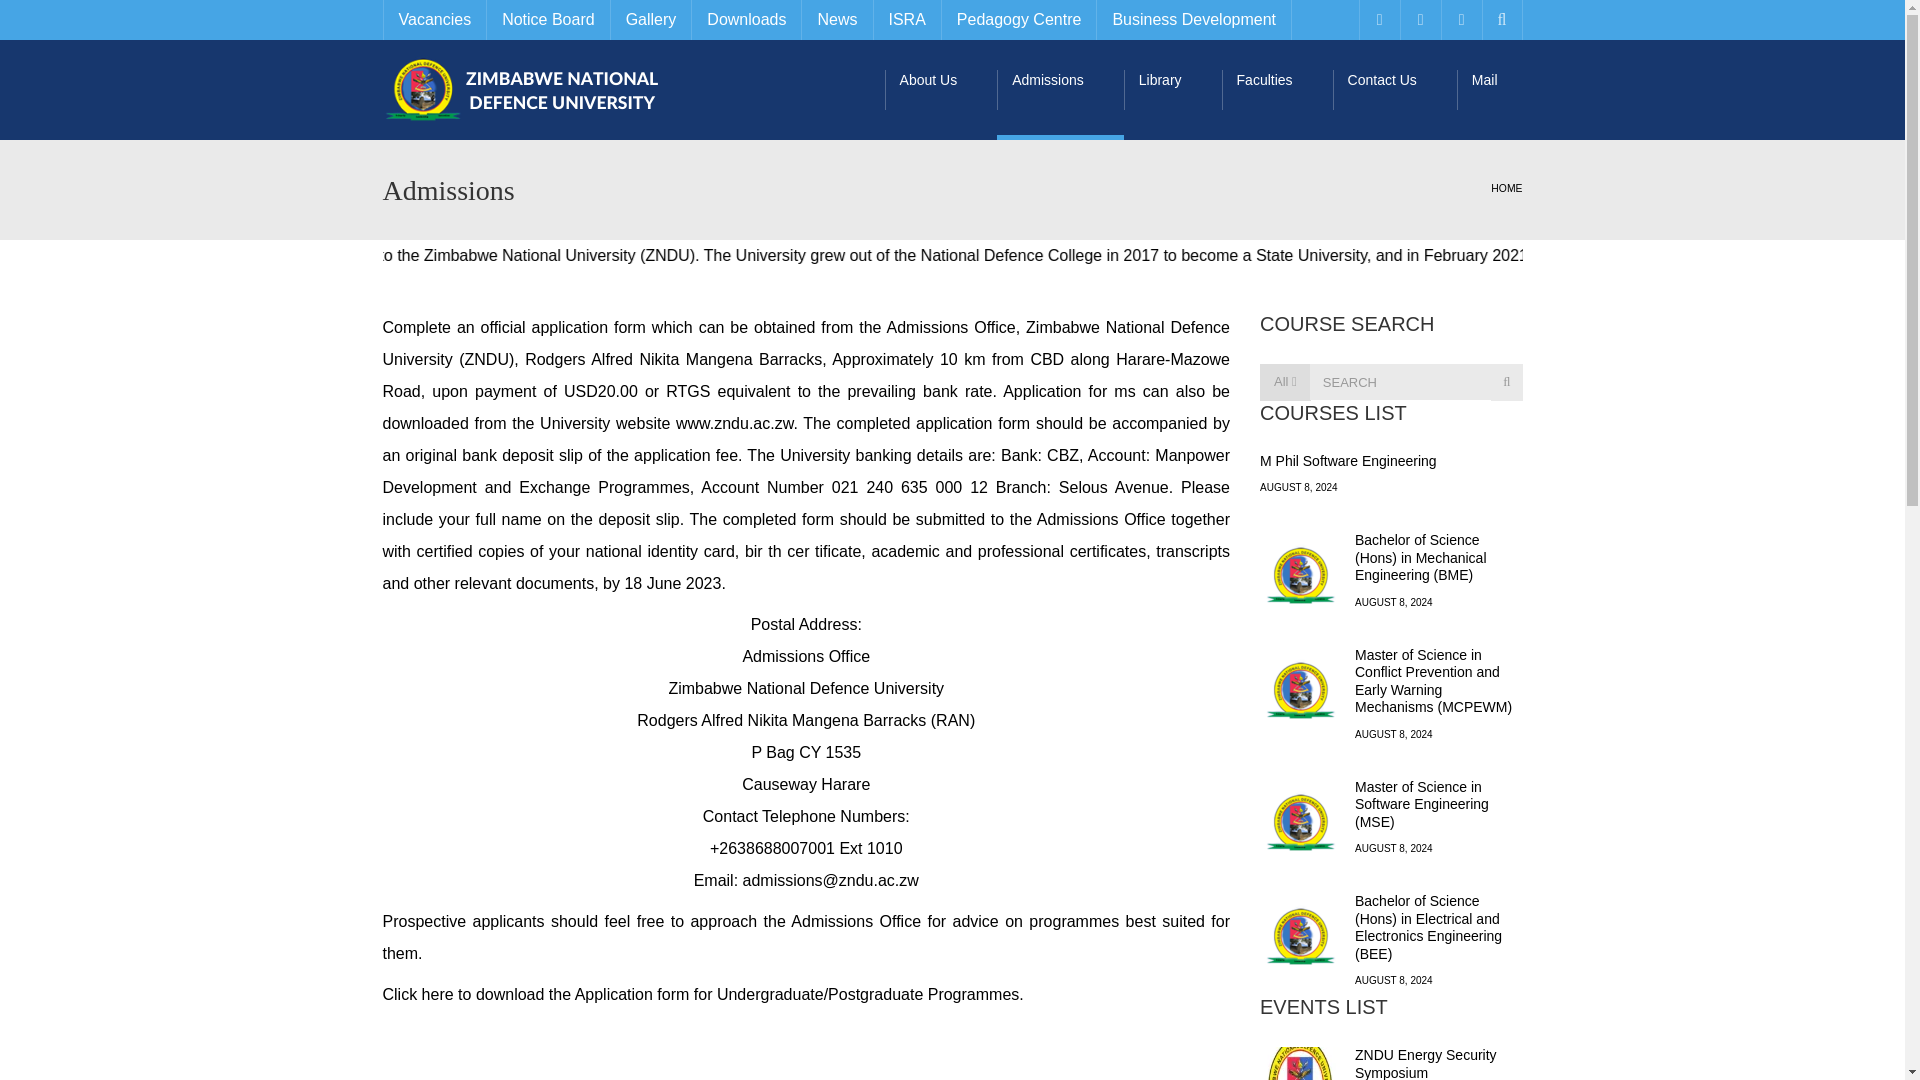 The height and width of the screenshot is (1080, 1920). What do you see at coordinates (906, 20) in the screenshot?
I see `ISRA` at bounding box center [906, 20].